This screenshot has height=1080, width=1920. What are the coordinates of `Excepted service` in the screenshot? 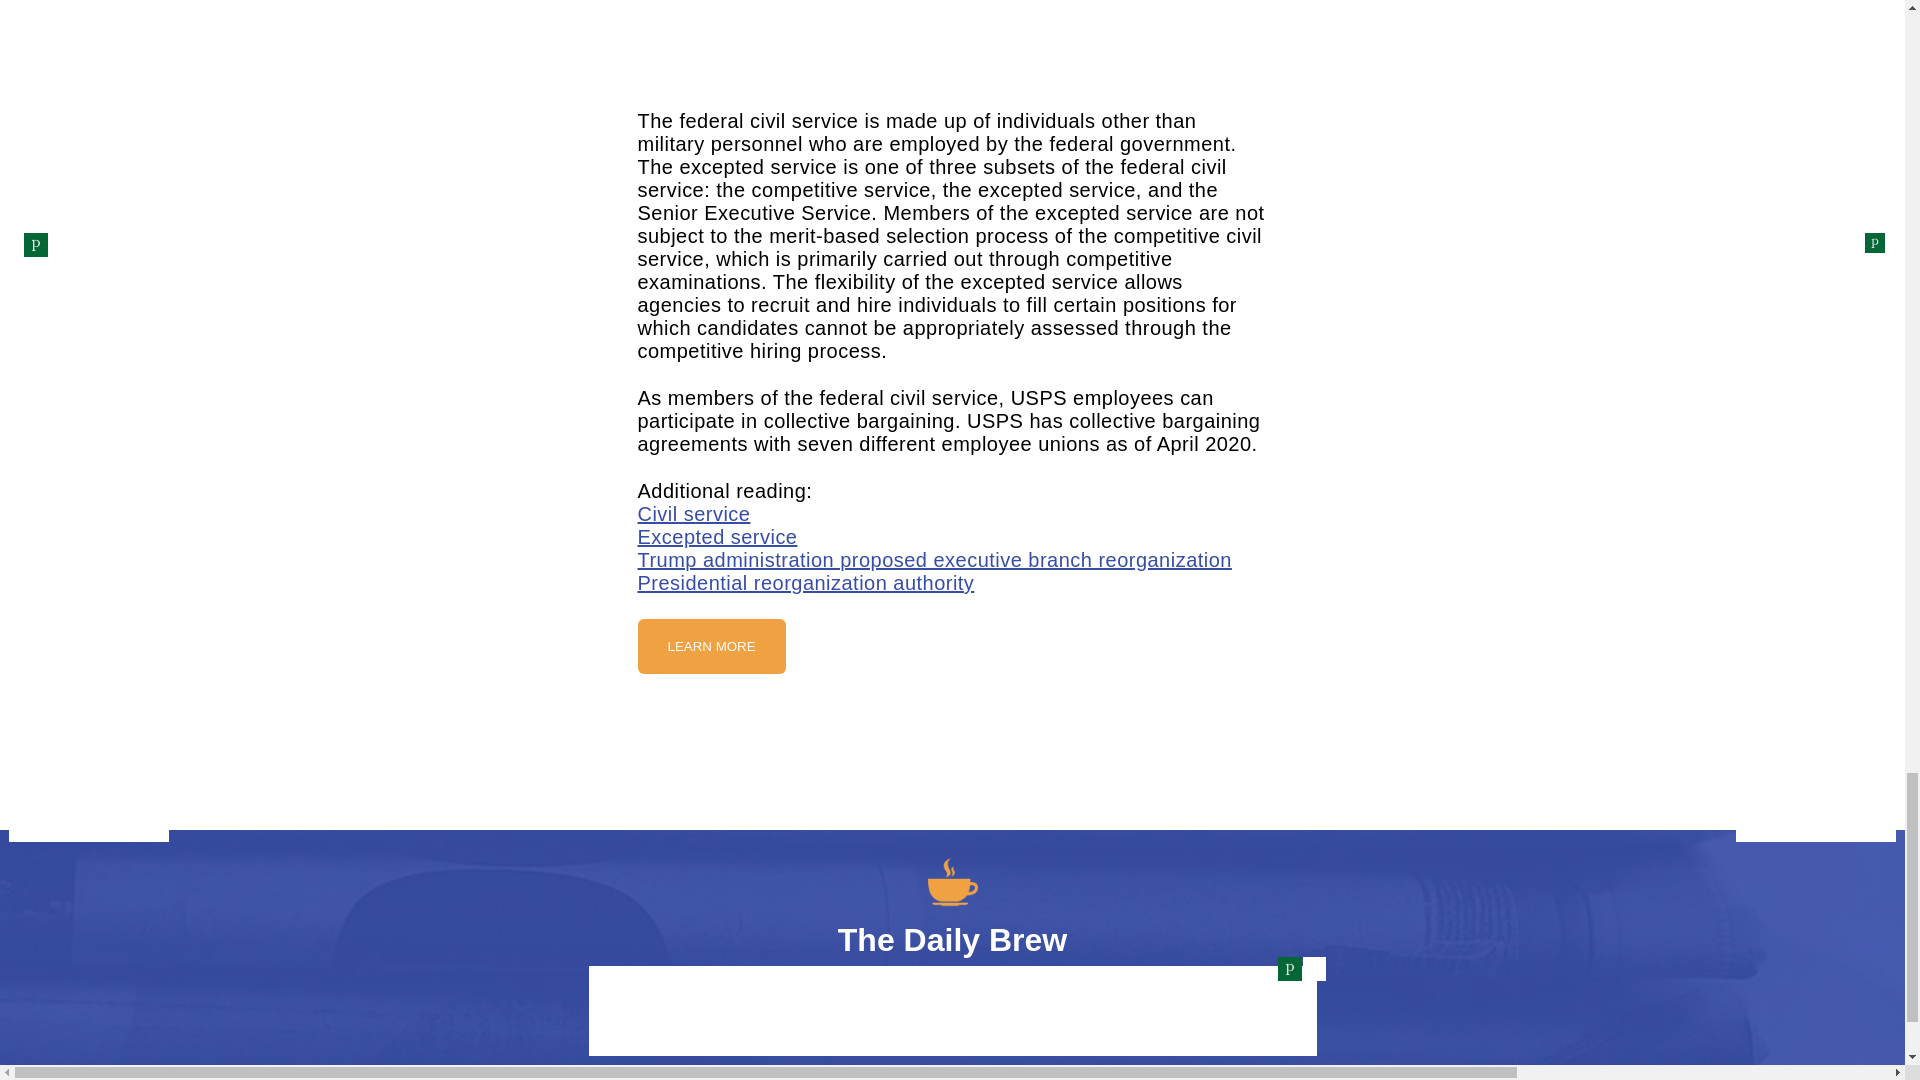 It's located at (718, 536).